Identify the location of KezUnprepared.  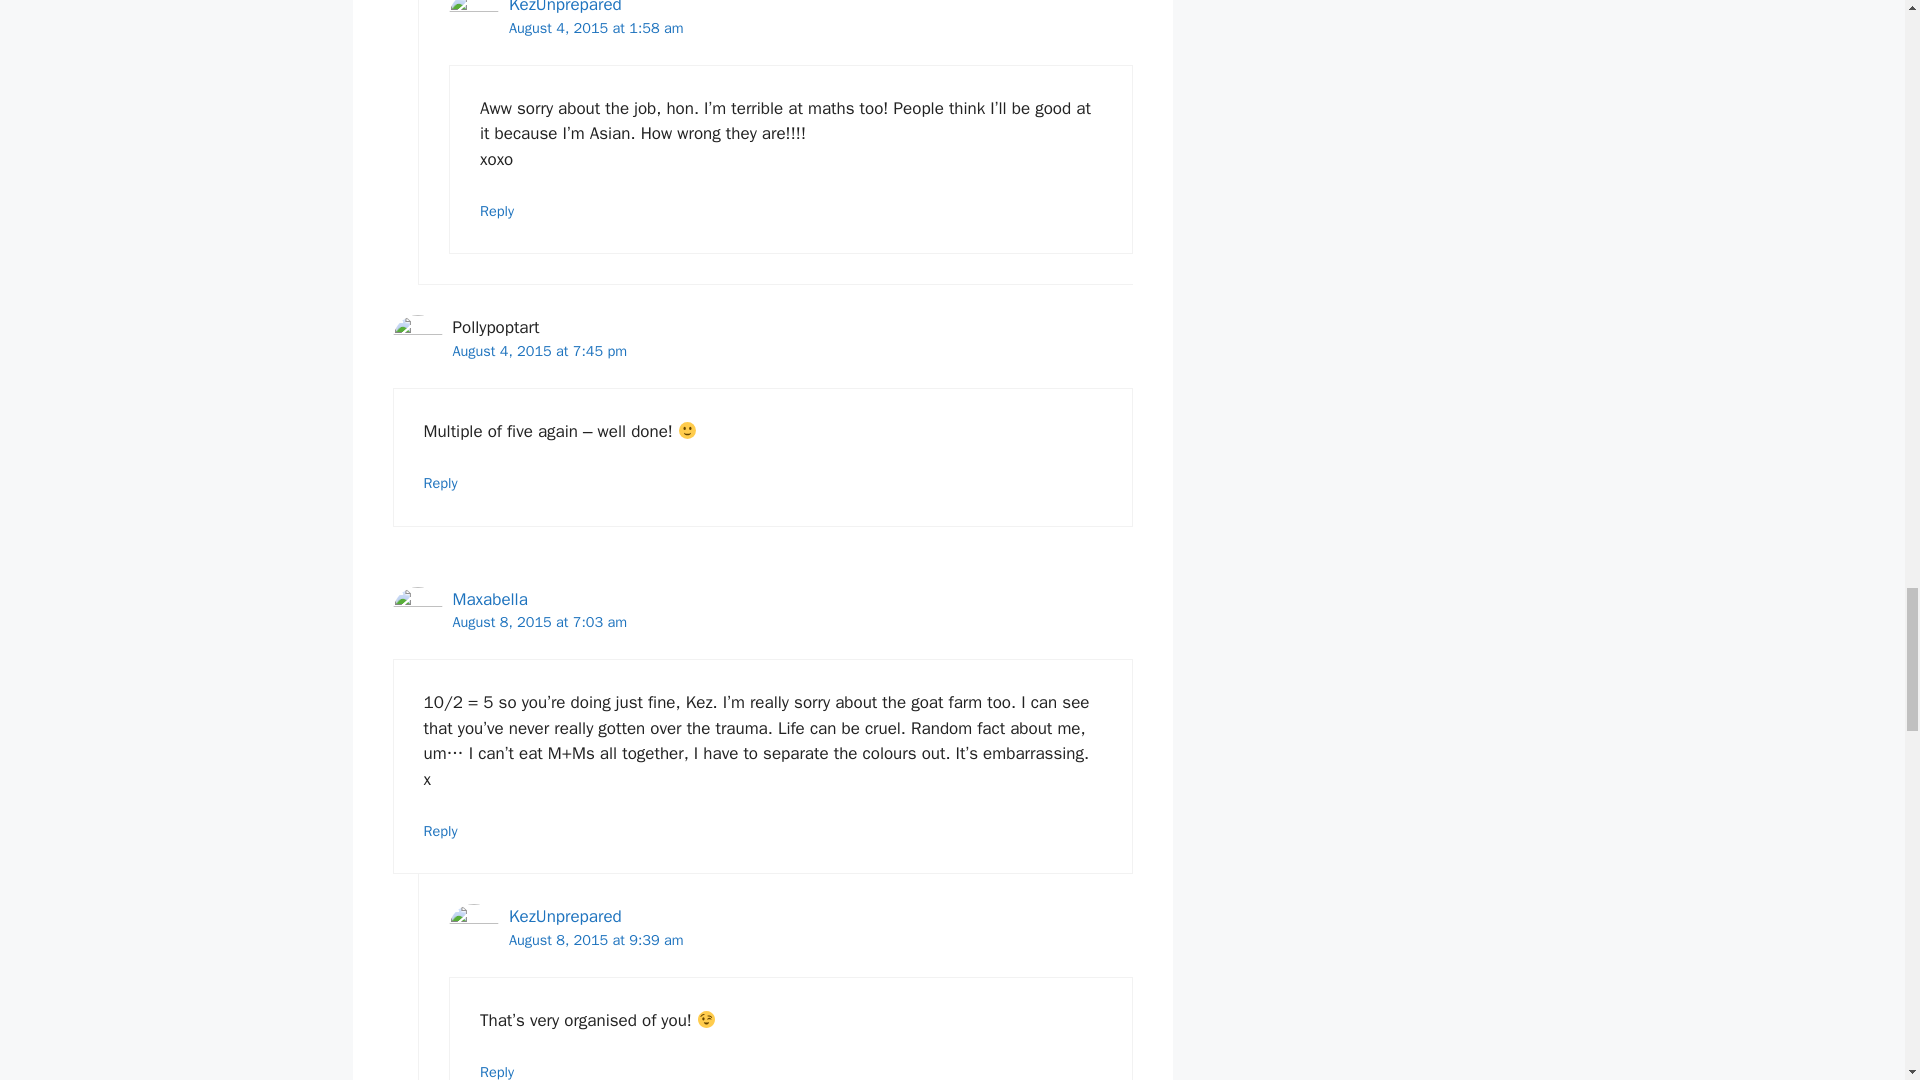
(565, 916).